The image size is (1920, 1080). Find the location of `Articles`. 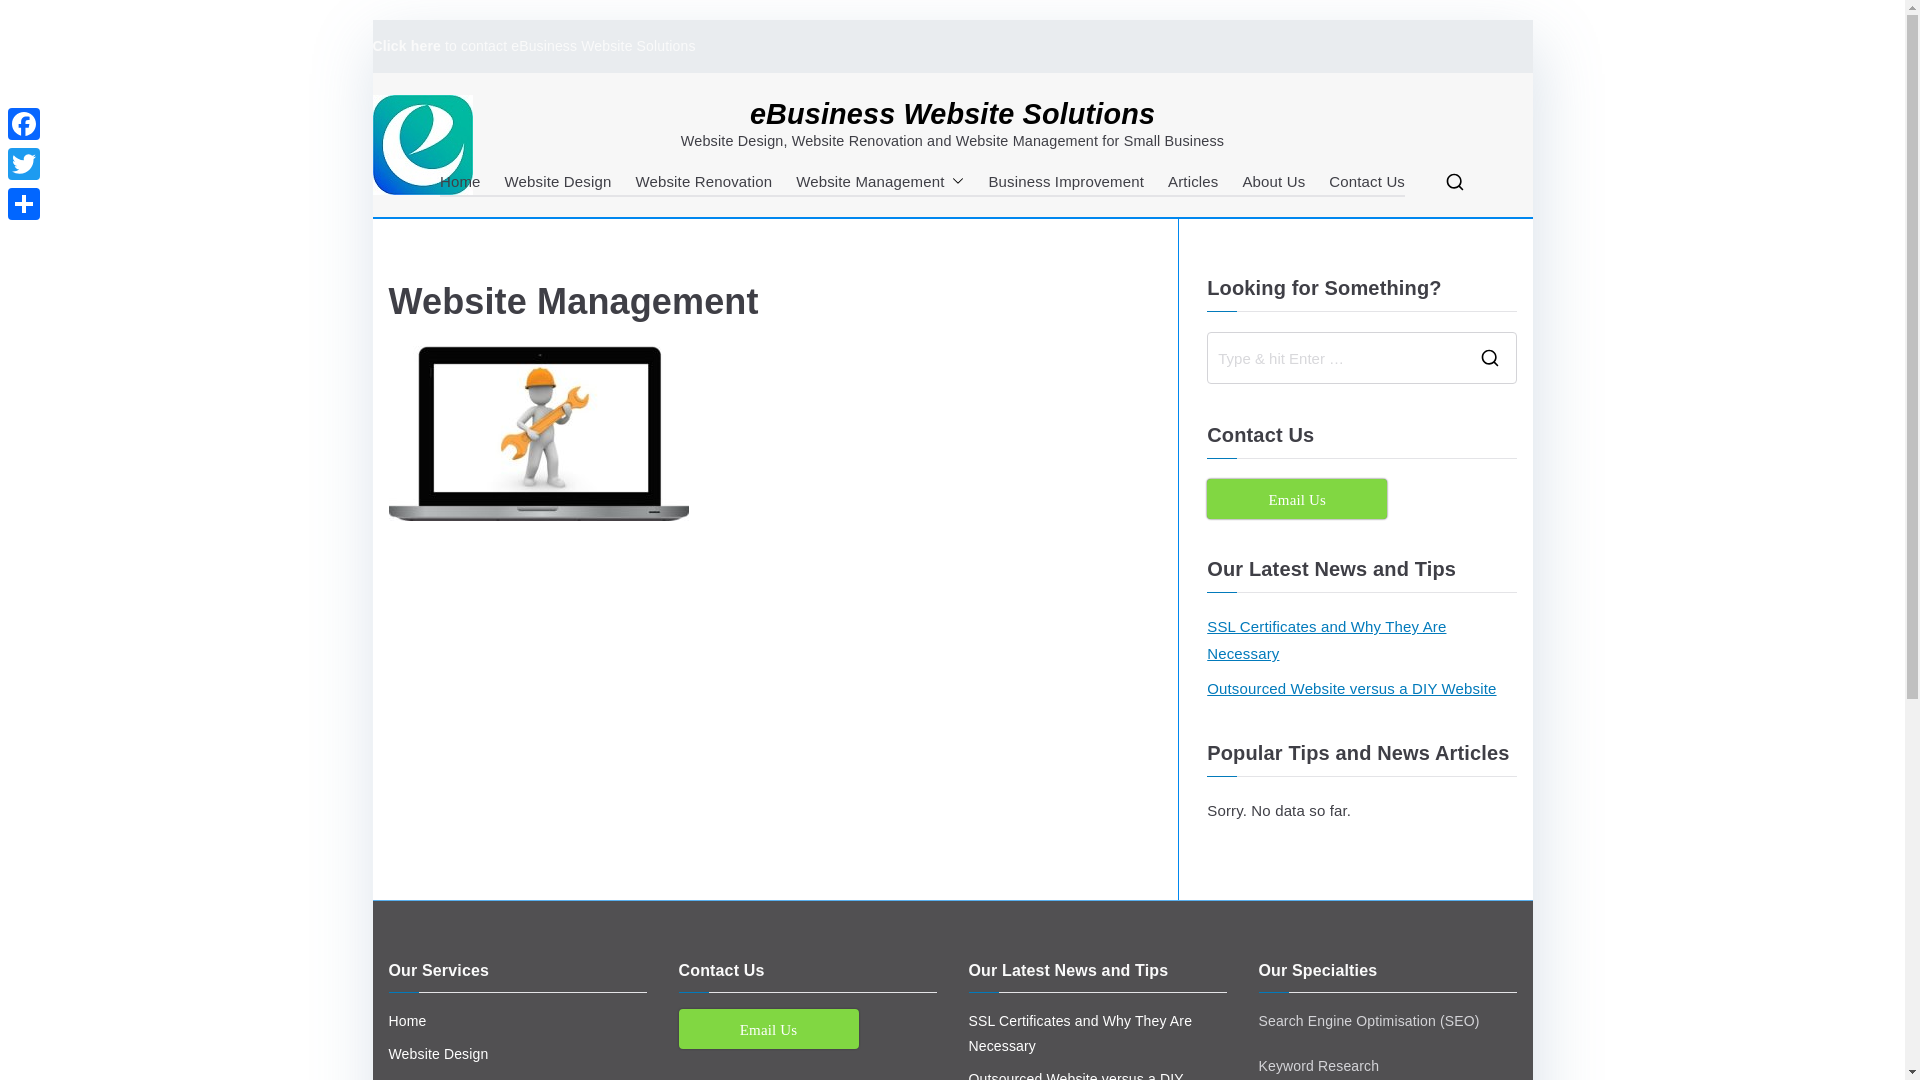

Articles is located at coordinates (1193, 182).